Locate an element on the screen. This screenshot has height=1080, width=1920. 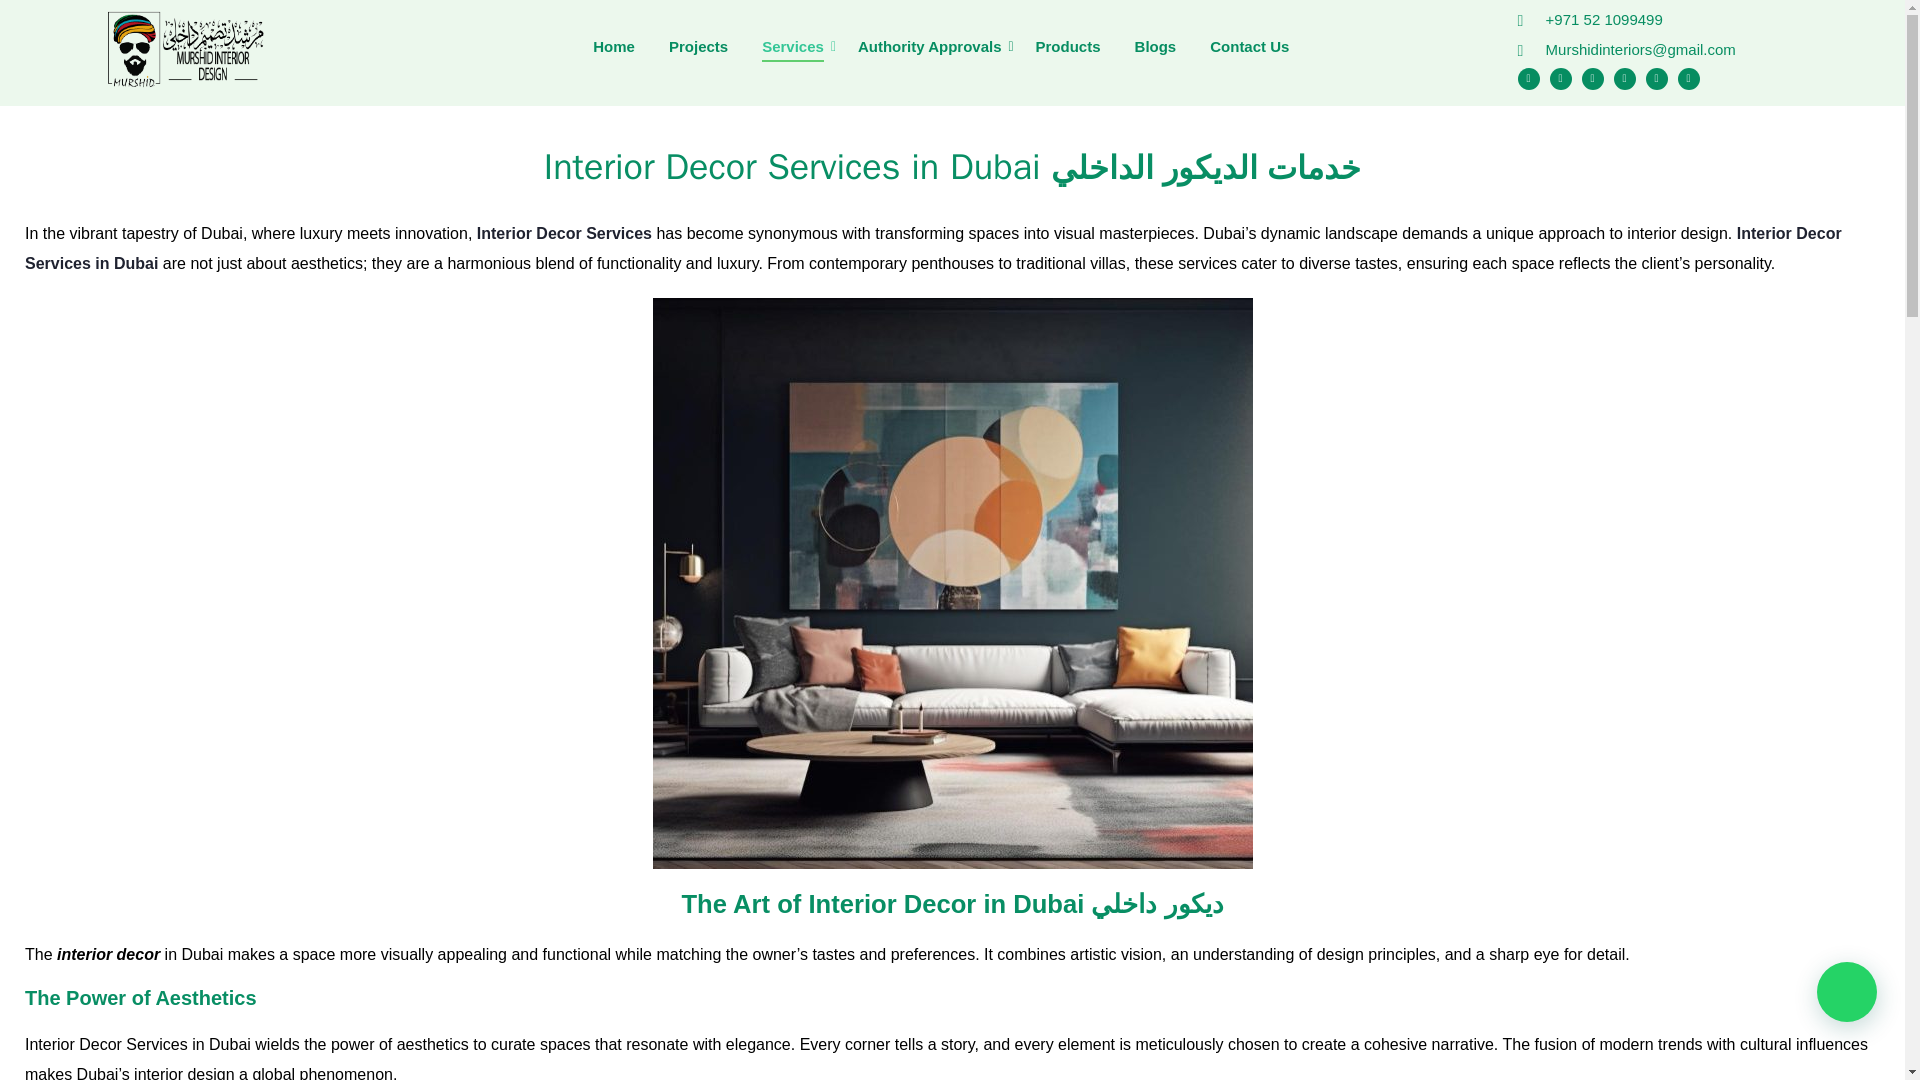
Services is located at coordinates (792, 48).